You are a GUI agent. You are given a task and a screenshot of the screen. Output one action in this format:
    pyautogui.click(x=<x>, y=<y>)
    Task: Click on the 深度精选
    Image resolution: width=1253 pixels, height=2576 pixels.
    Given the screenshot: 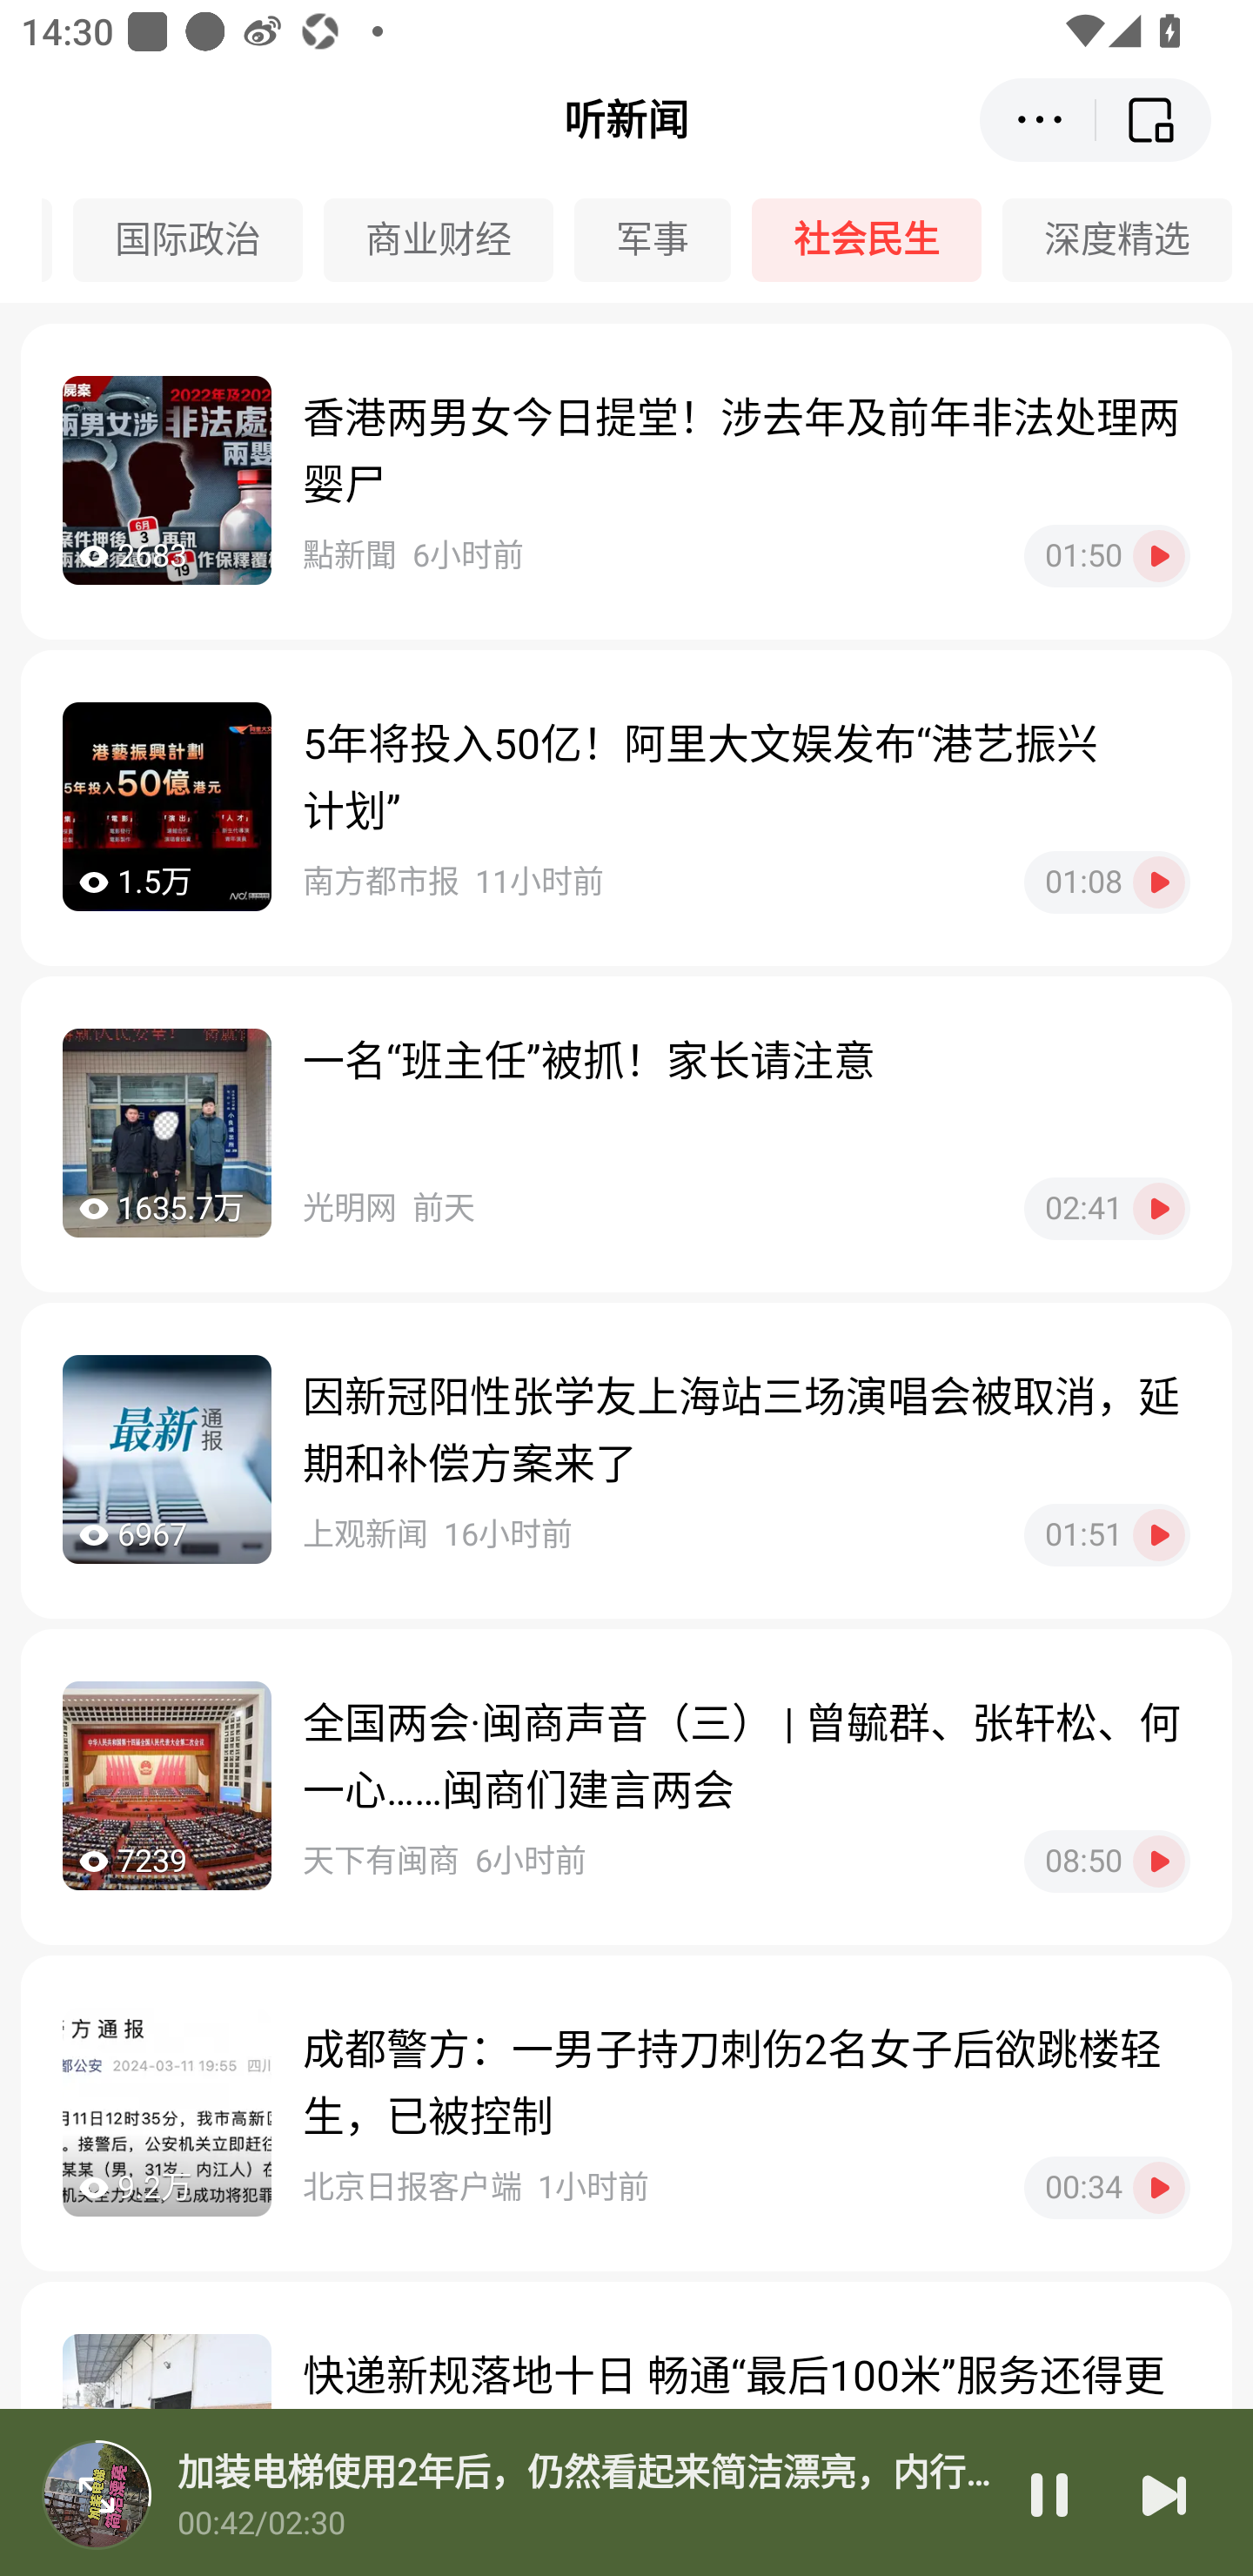 What is the action you would take?
    pyautogui.click(x=1128, y=240)
    